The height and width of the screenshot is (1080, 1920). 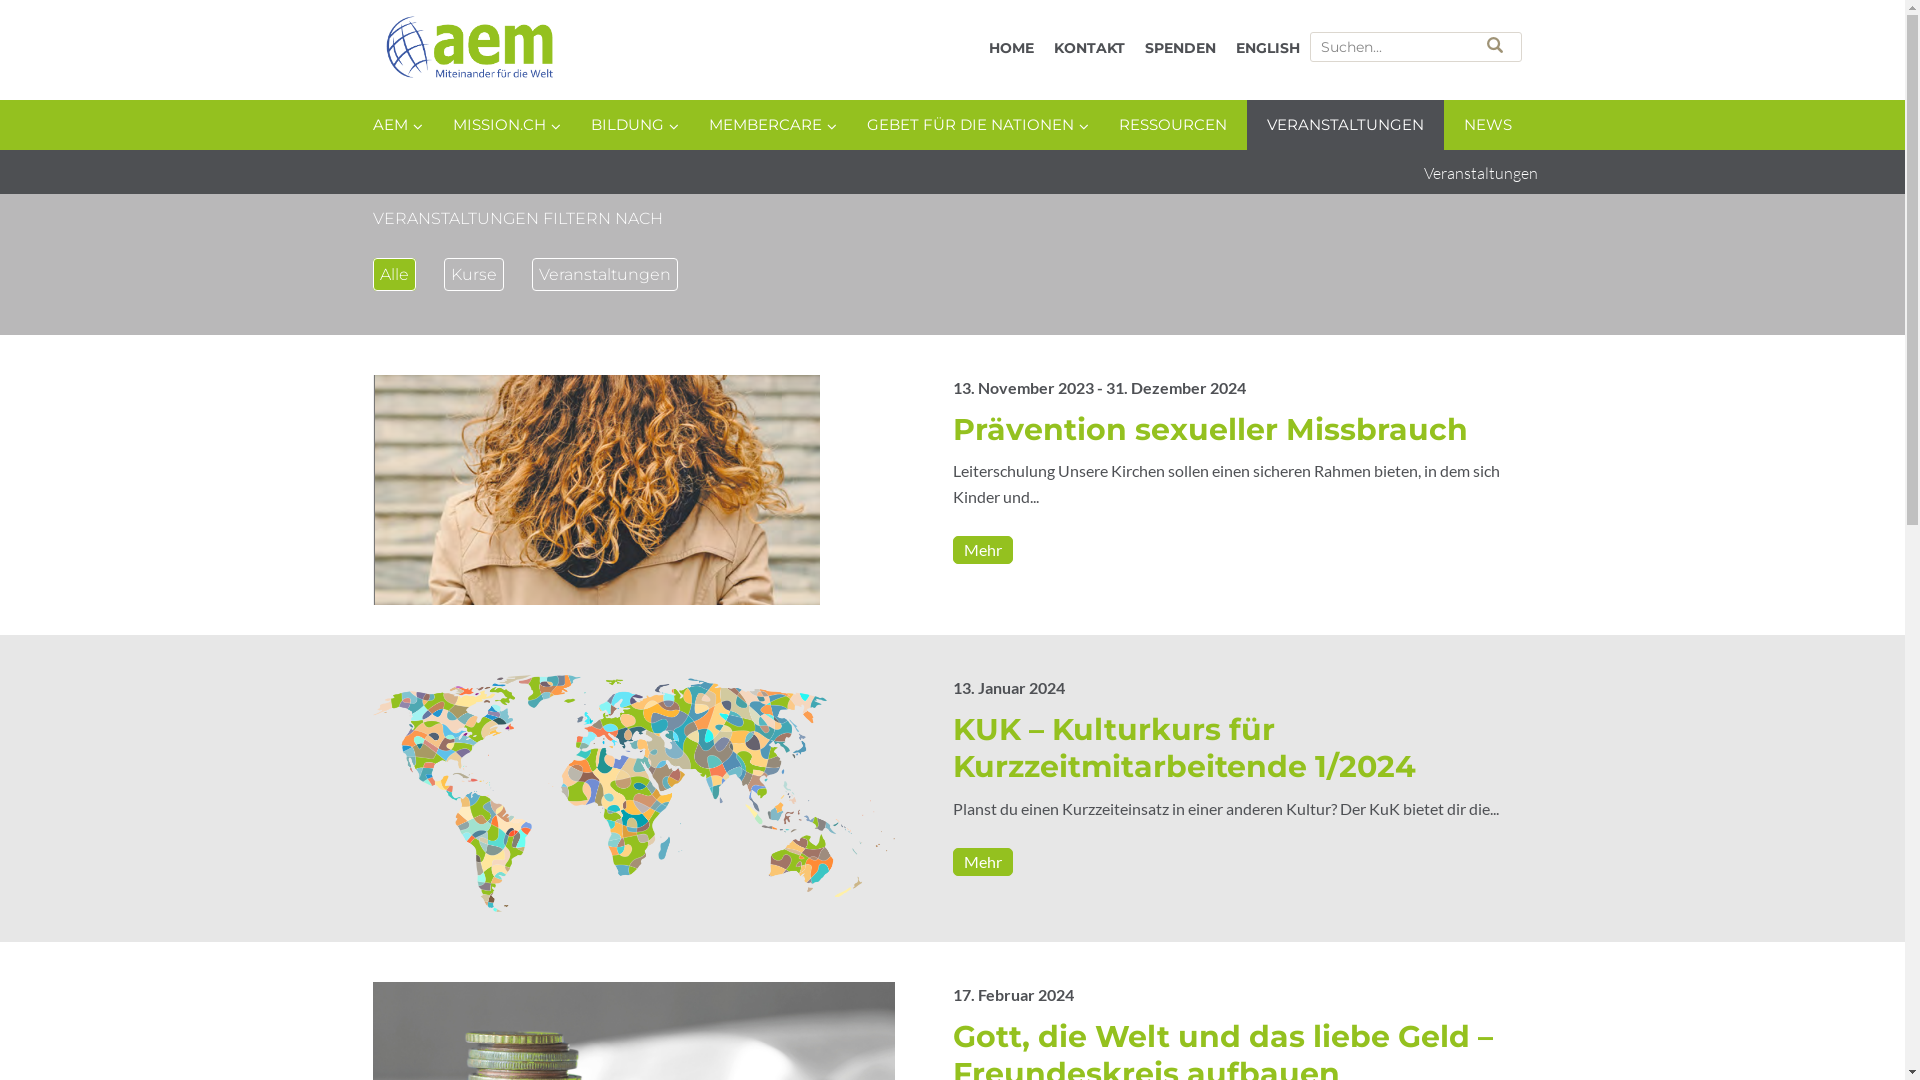 I want to click on BILDUNG, so click(x=629, y=125).